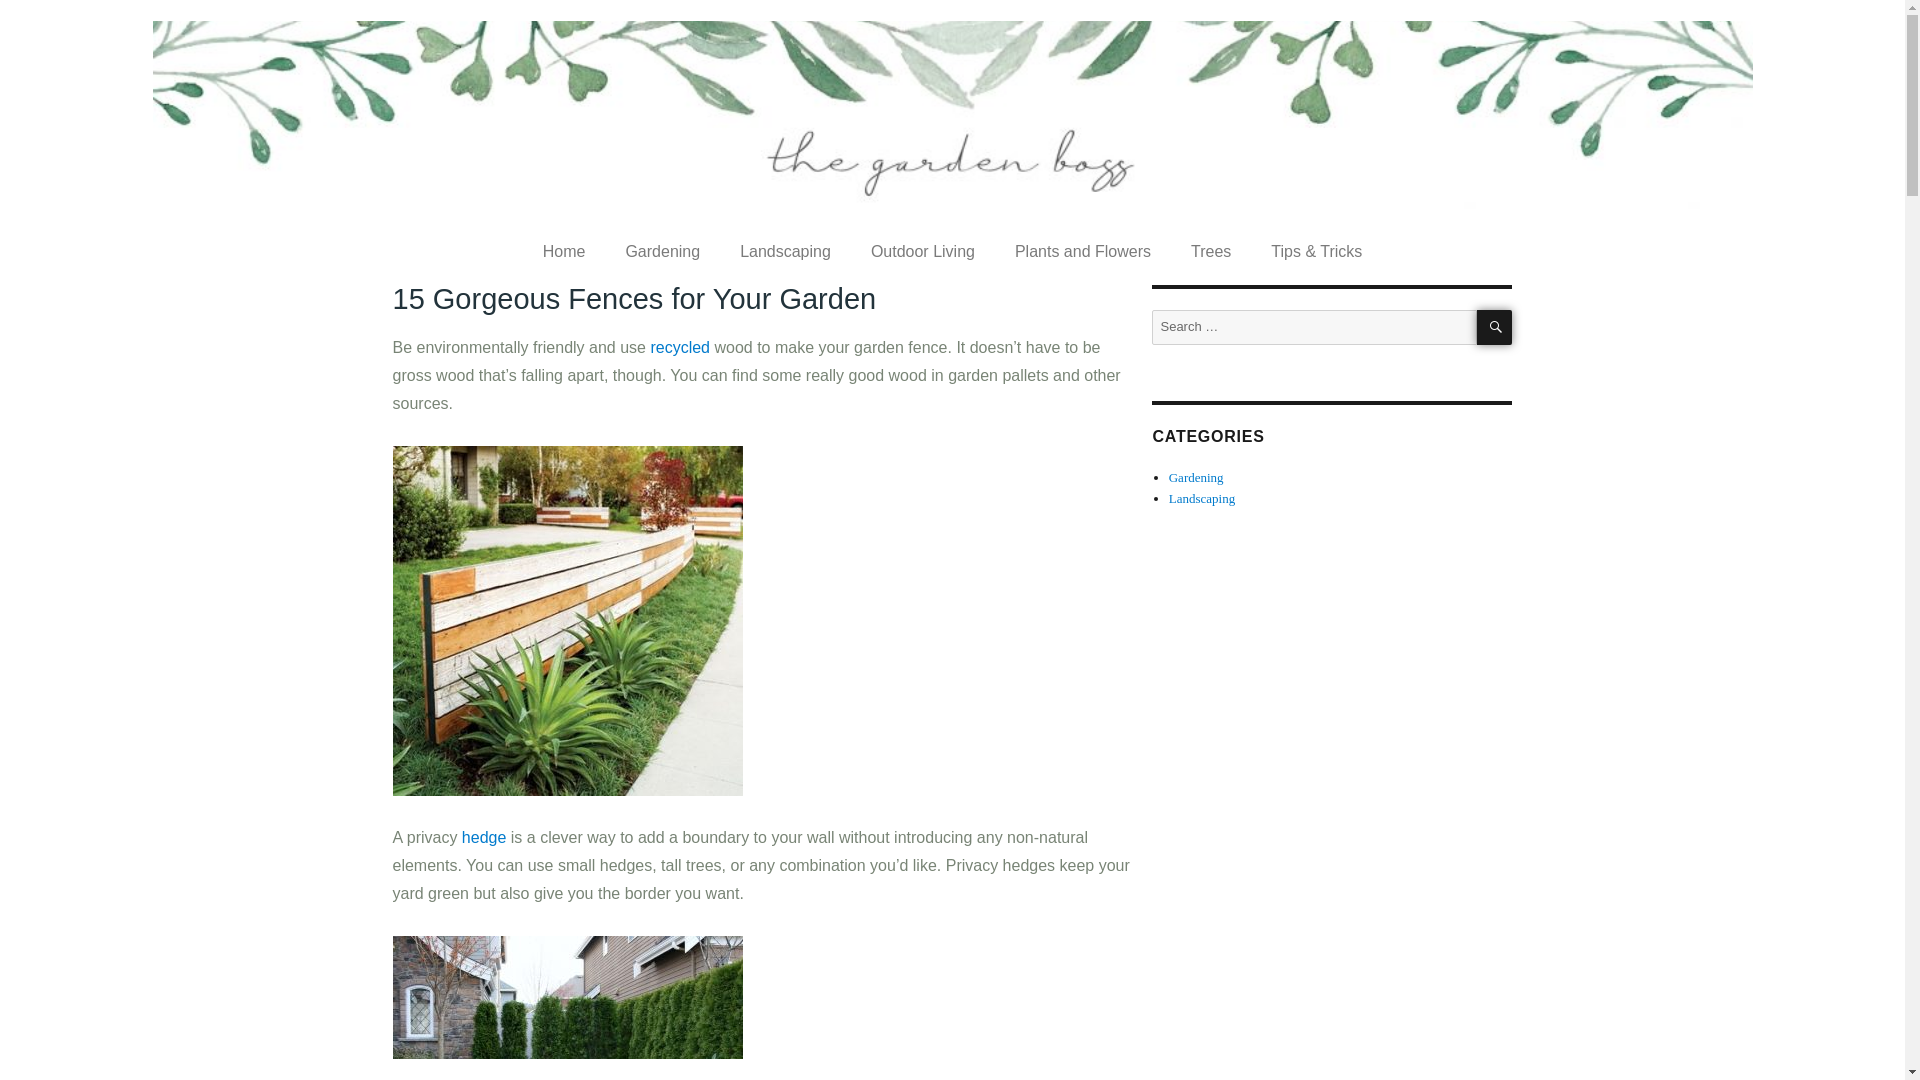 The height and width of the screenshot is (1080, 1920). I want to click on Gardening, so click(1196, 476).